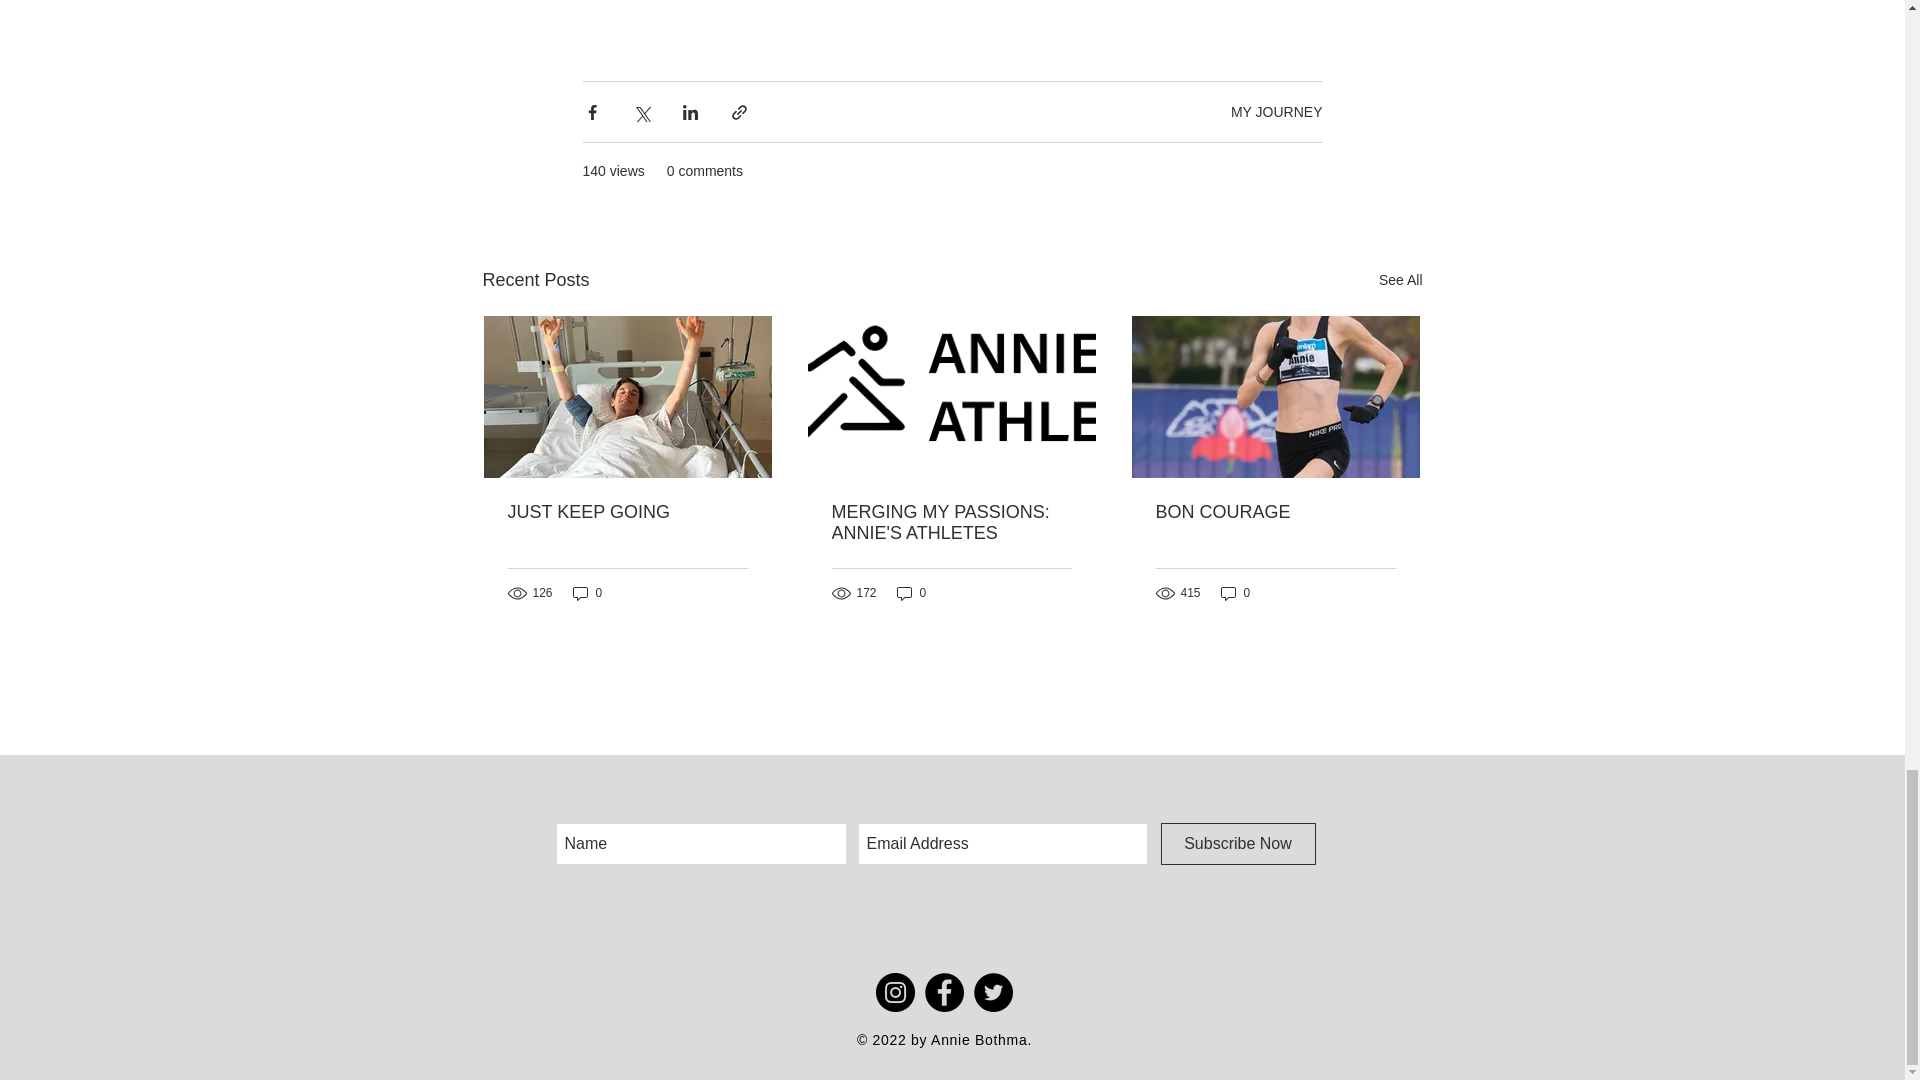 This screenshot has height=1080, width=1920. Describe the element at coordinates (1400, 280) in the screenshot. I see `See All` at that location.